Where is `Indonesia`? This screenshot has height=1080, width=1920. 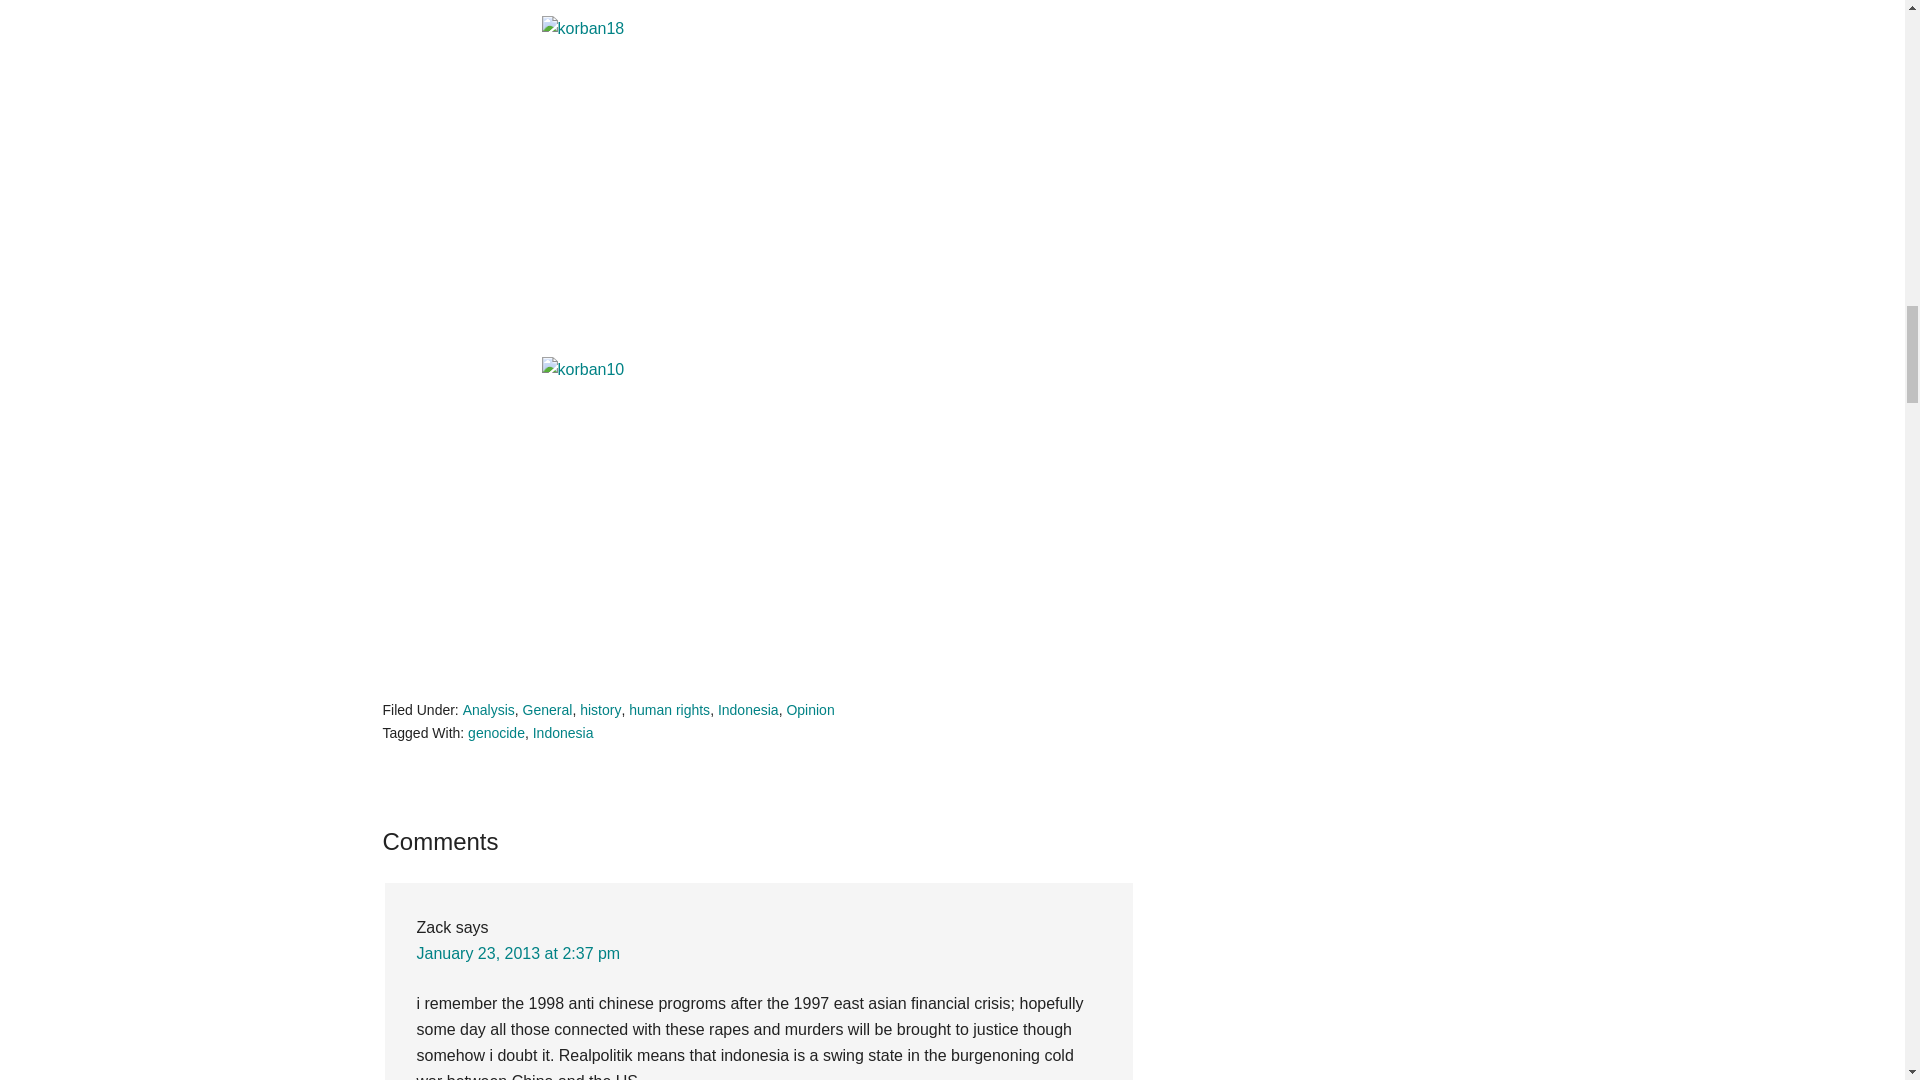 Indonesia is located at coordinates (563, 732).